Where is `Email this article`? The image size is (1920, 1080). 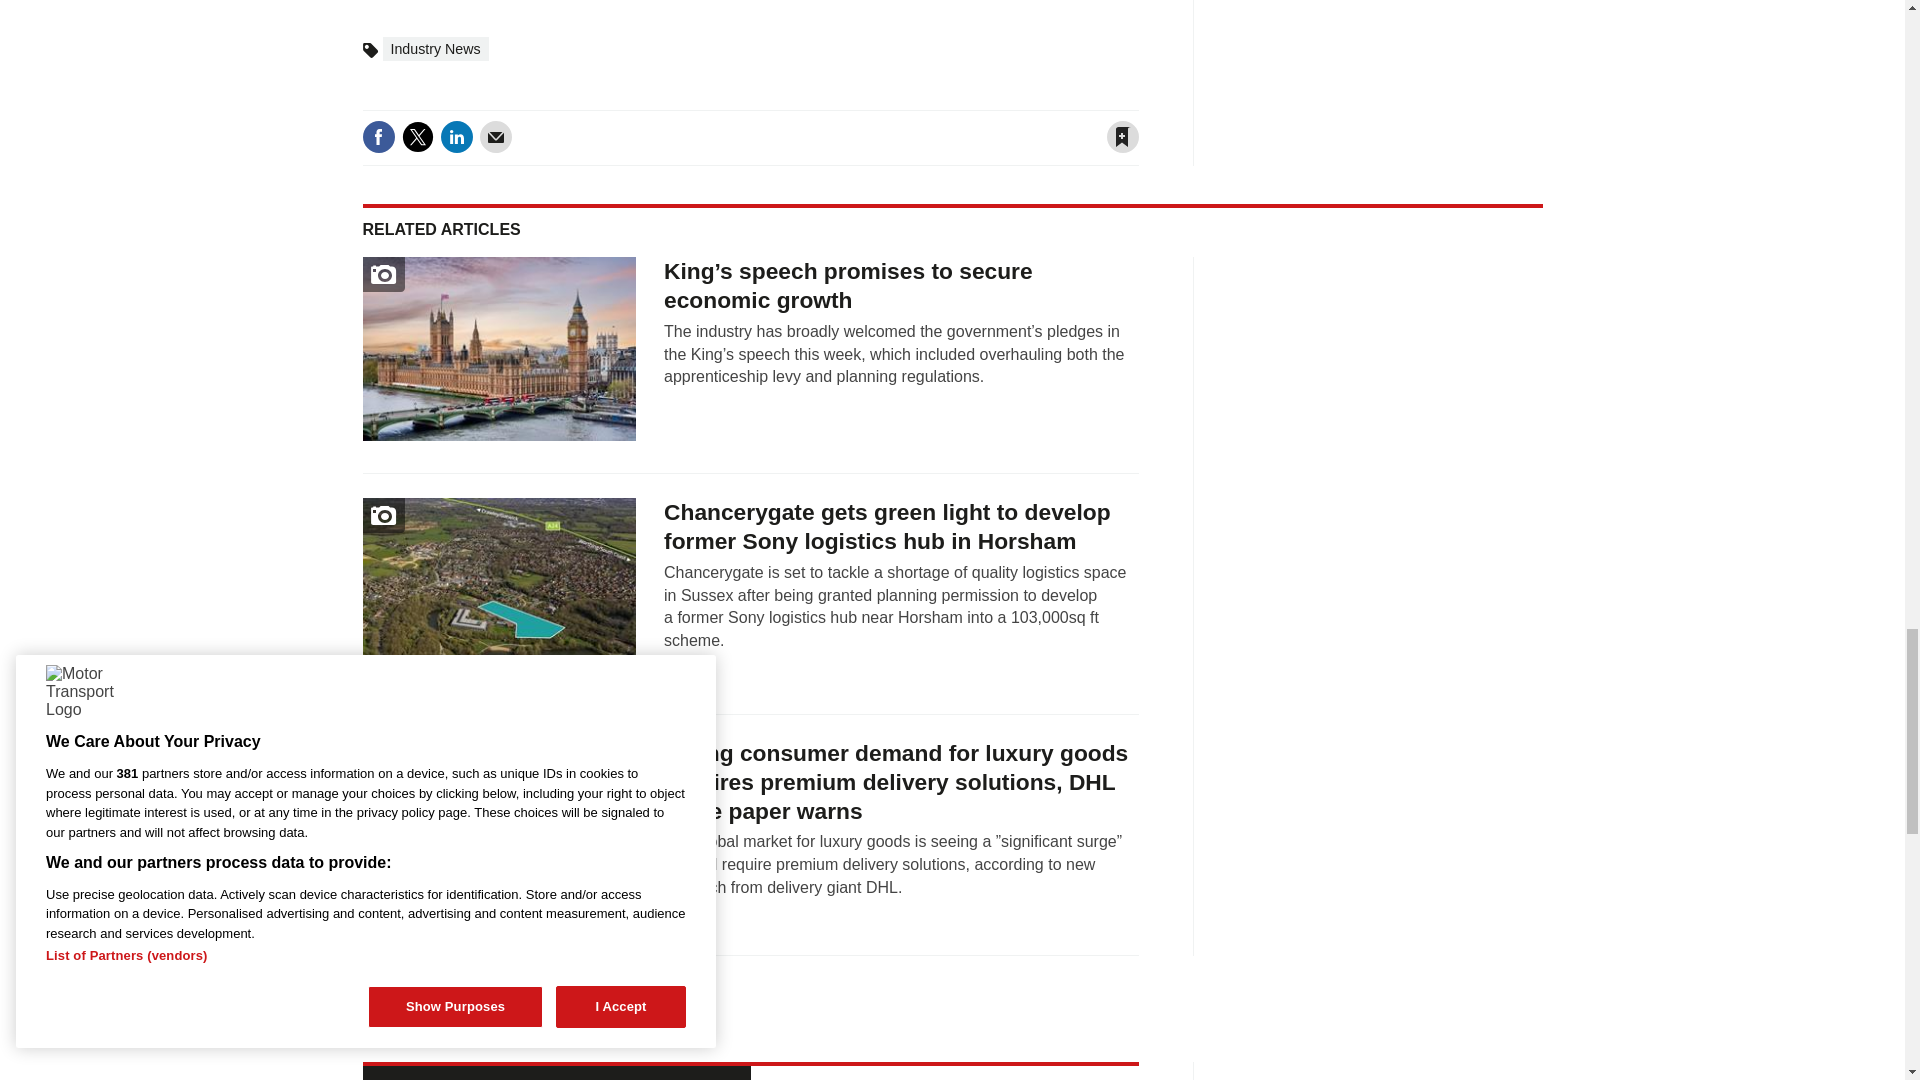
Email this article is located at coordinates (496, 136).